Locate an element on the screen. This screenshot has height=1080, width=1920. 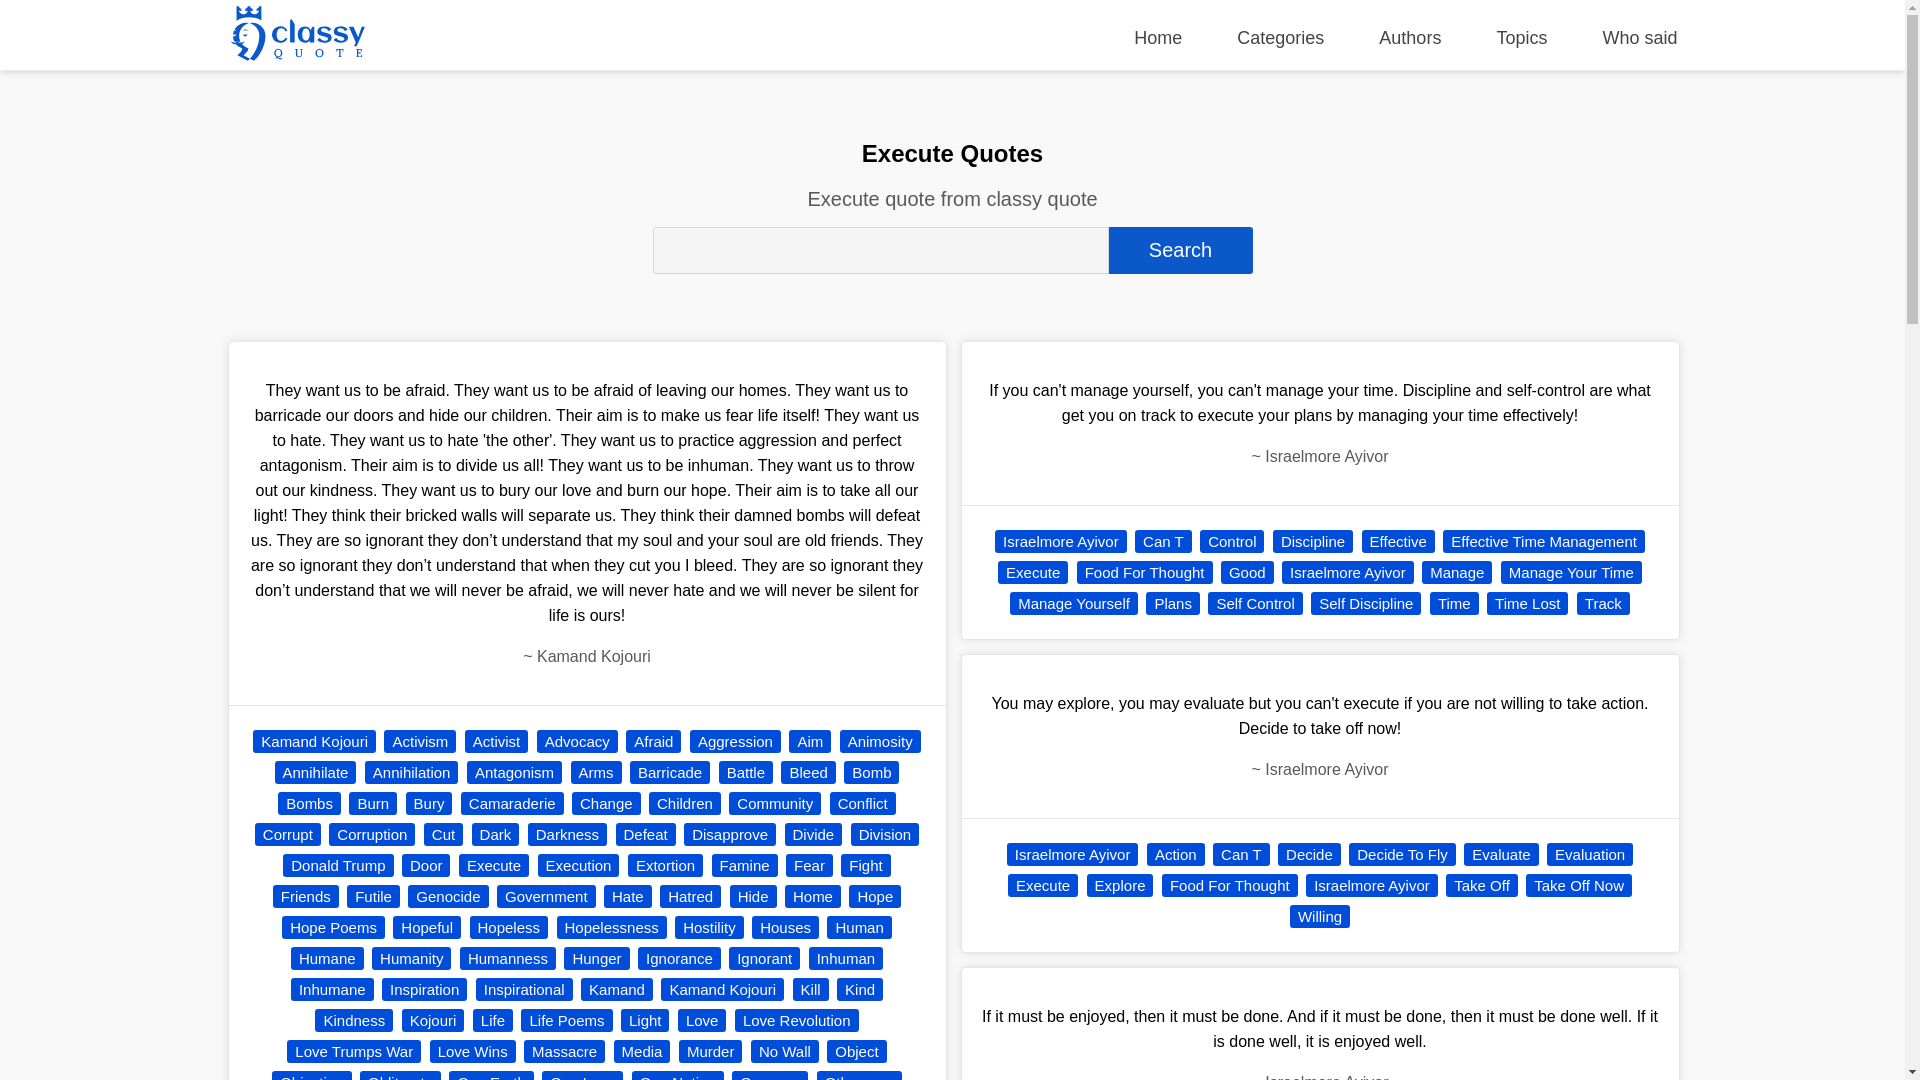
Annihilation is located at coordinates (411, 772).